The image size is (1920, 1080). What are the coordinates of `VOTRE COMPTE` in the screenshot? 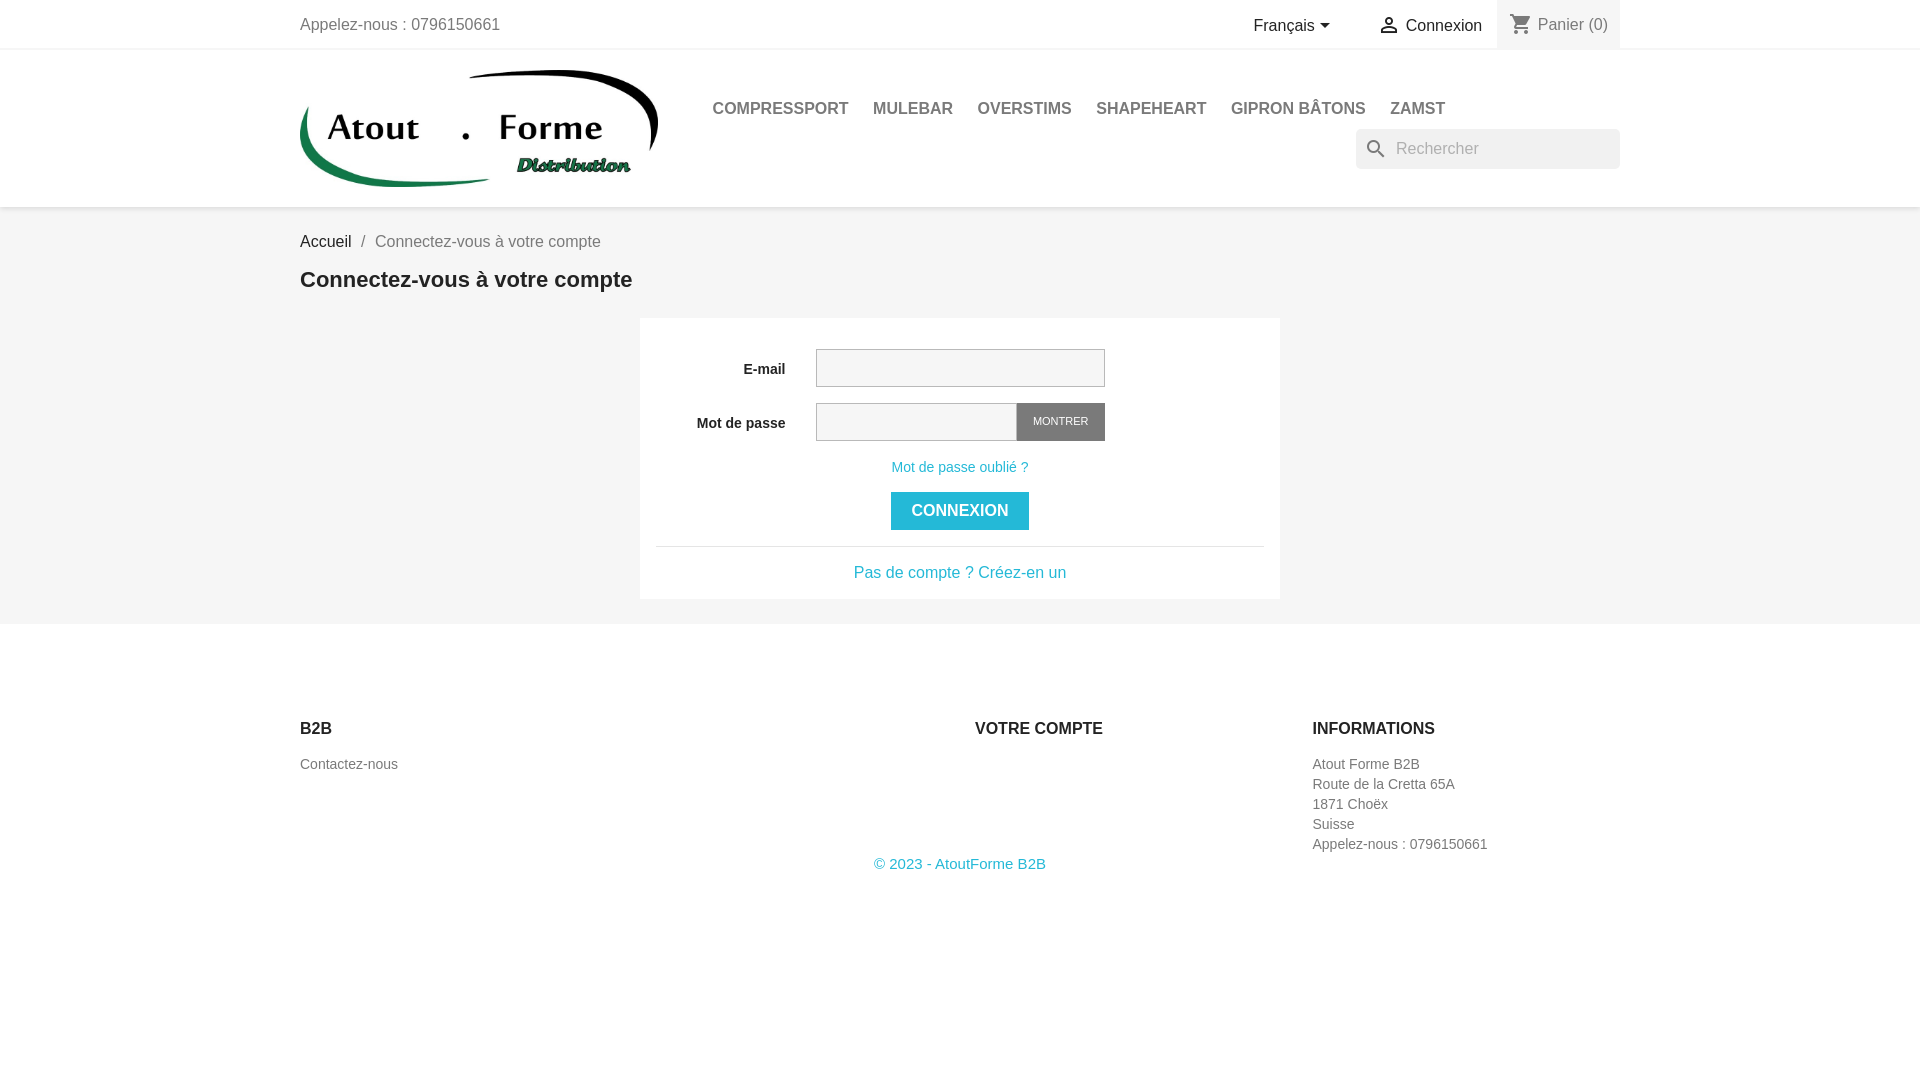 It's located at (1039, 728).